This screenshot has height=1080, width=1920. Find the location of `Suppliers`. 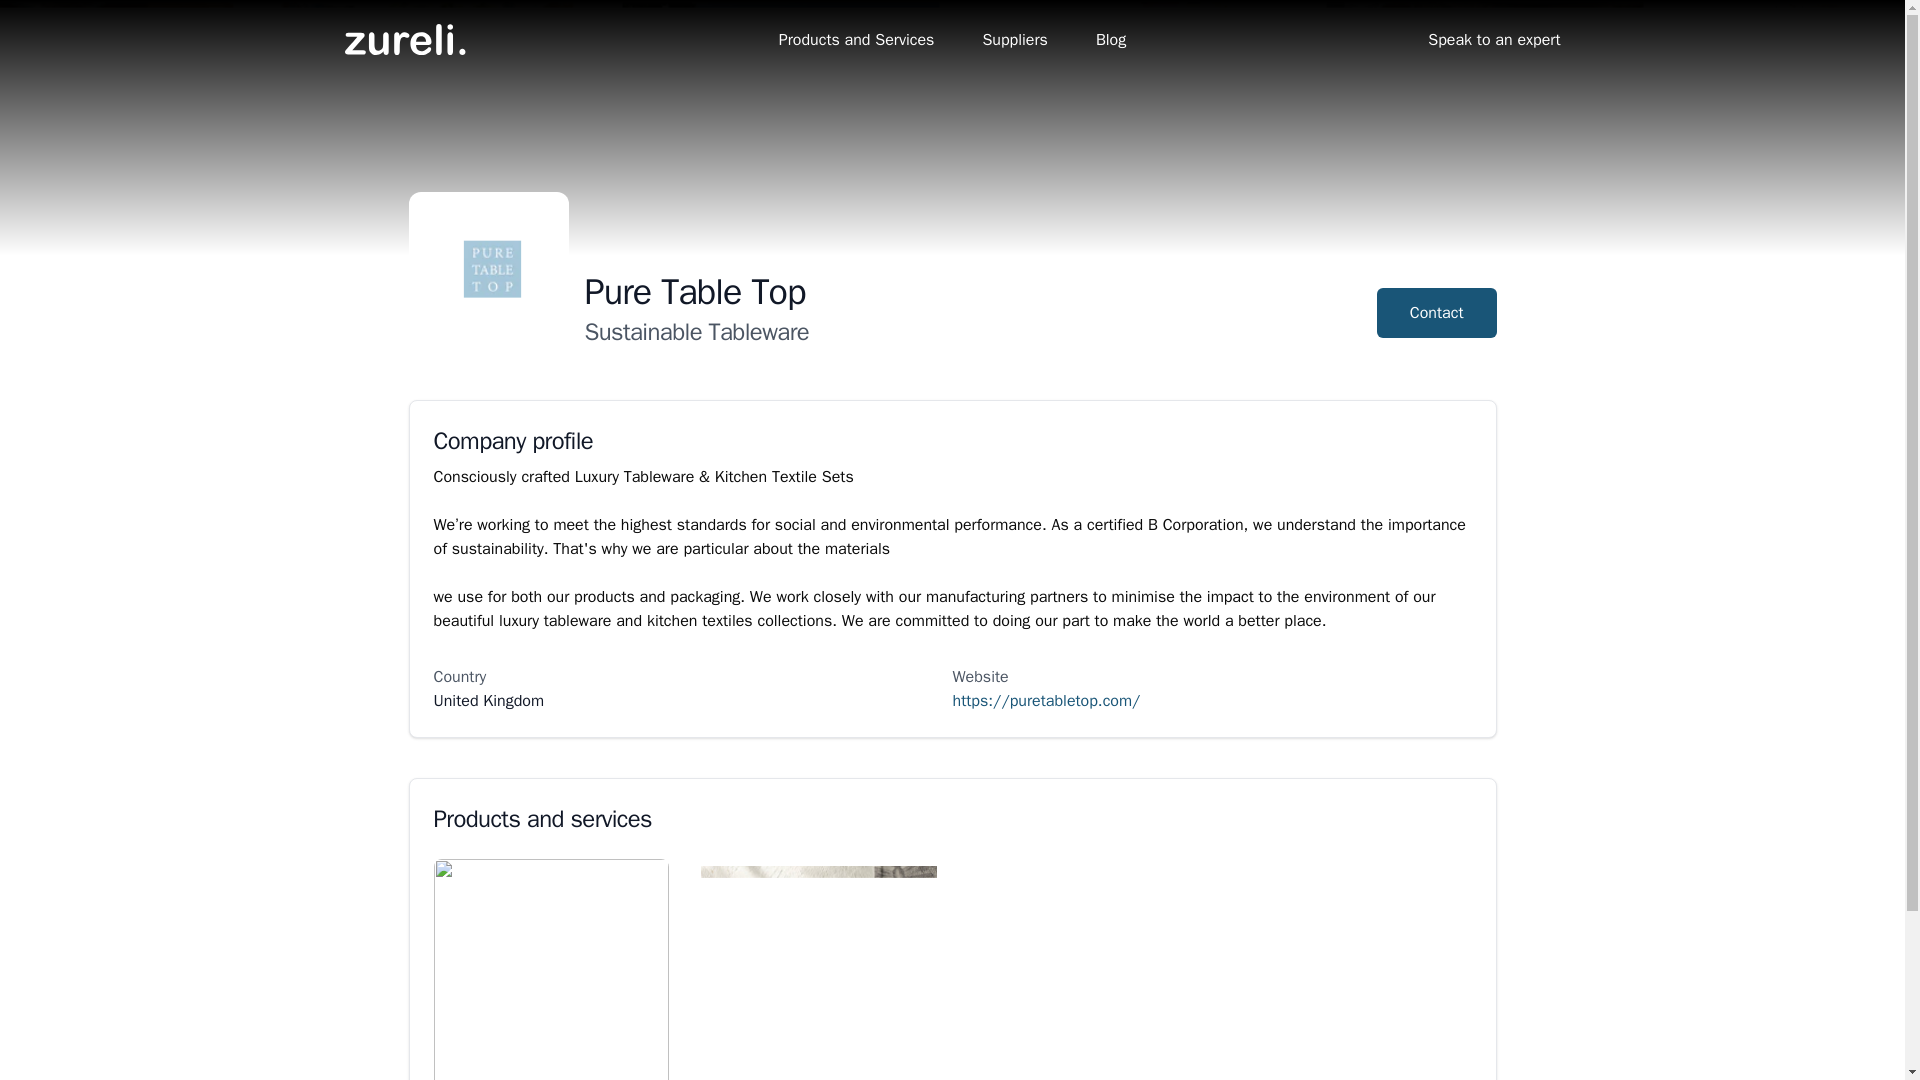

Suppliers is located at coordinates (1014, 40).